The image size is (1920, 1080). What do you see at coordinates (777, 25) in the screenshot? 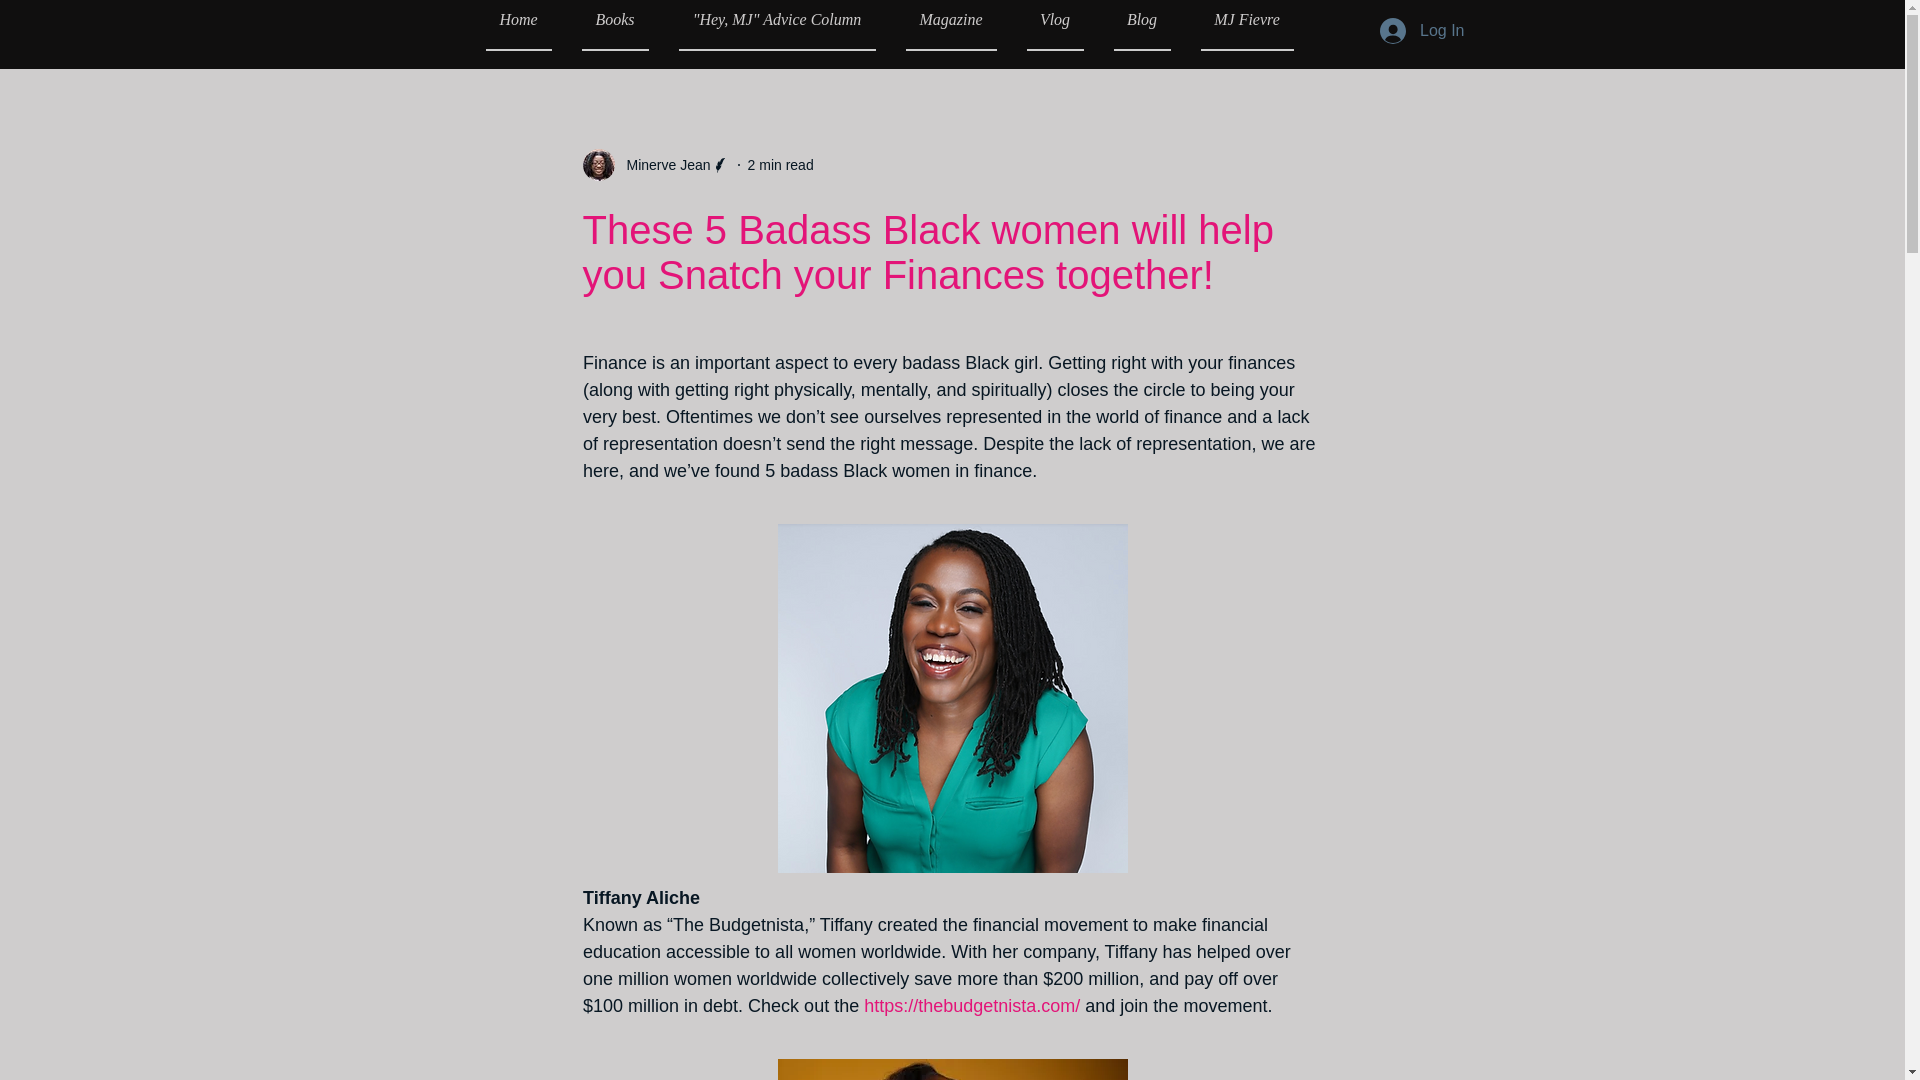
I see `"Hey, MJ" Advice Column` at bounding box center [777, 25].